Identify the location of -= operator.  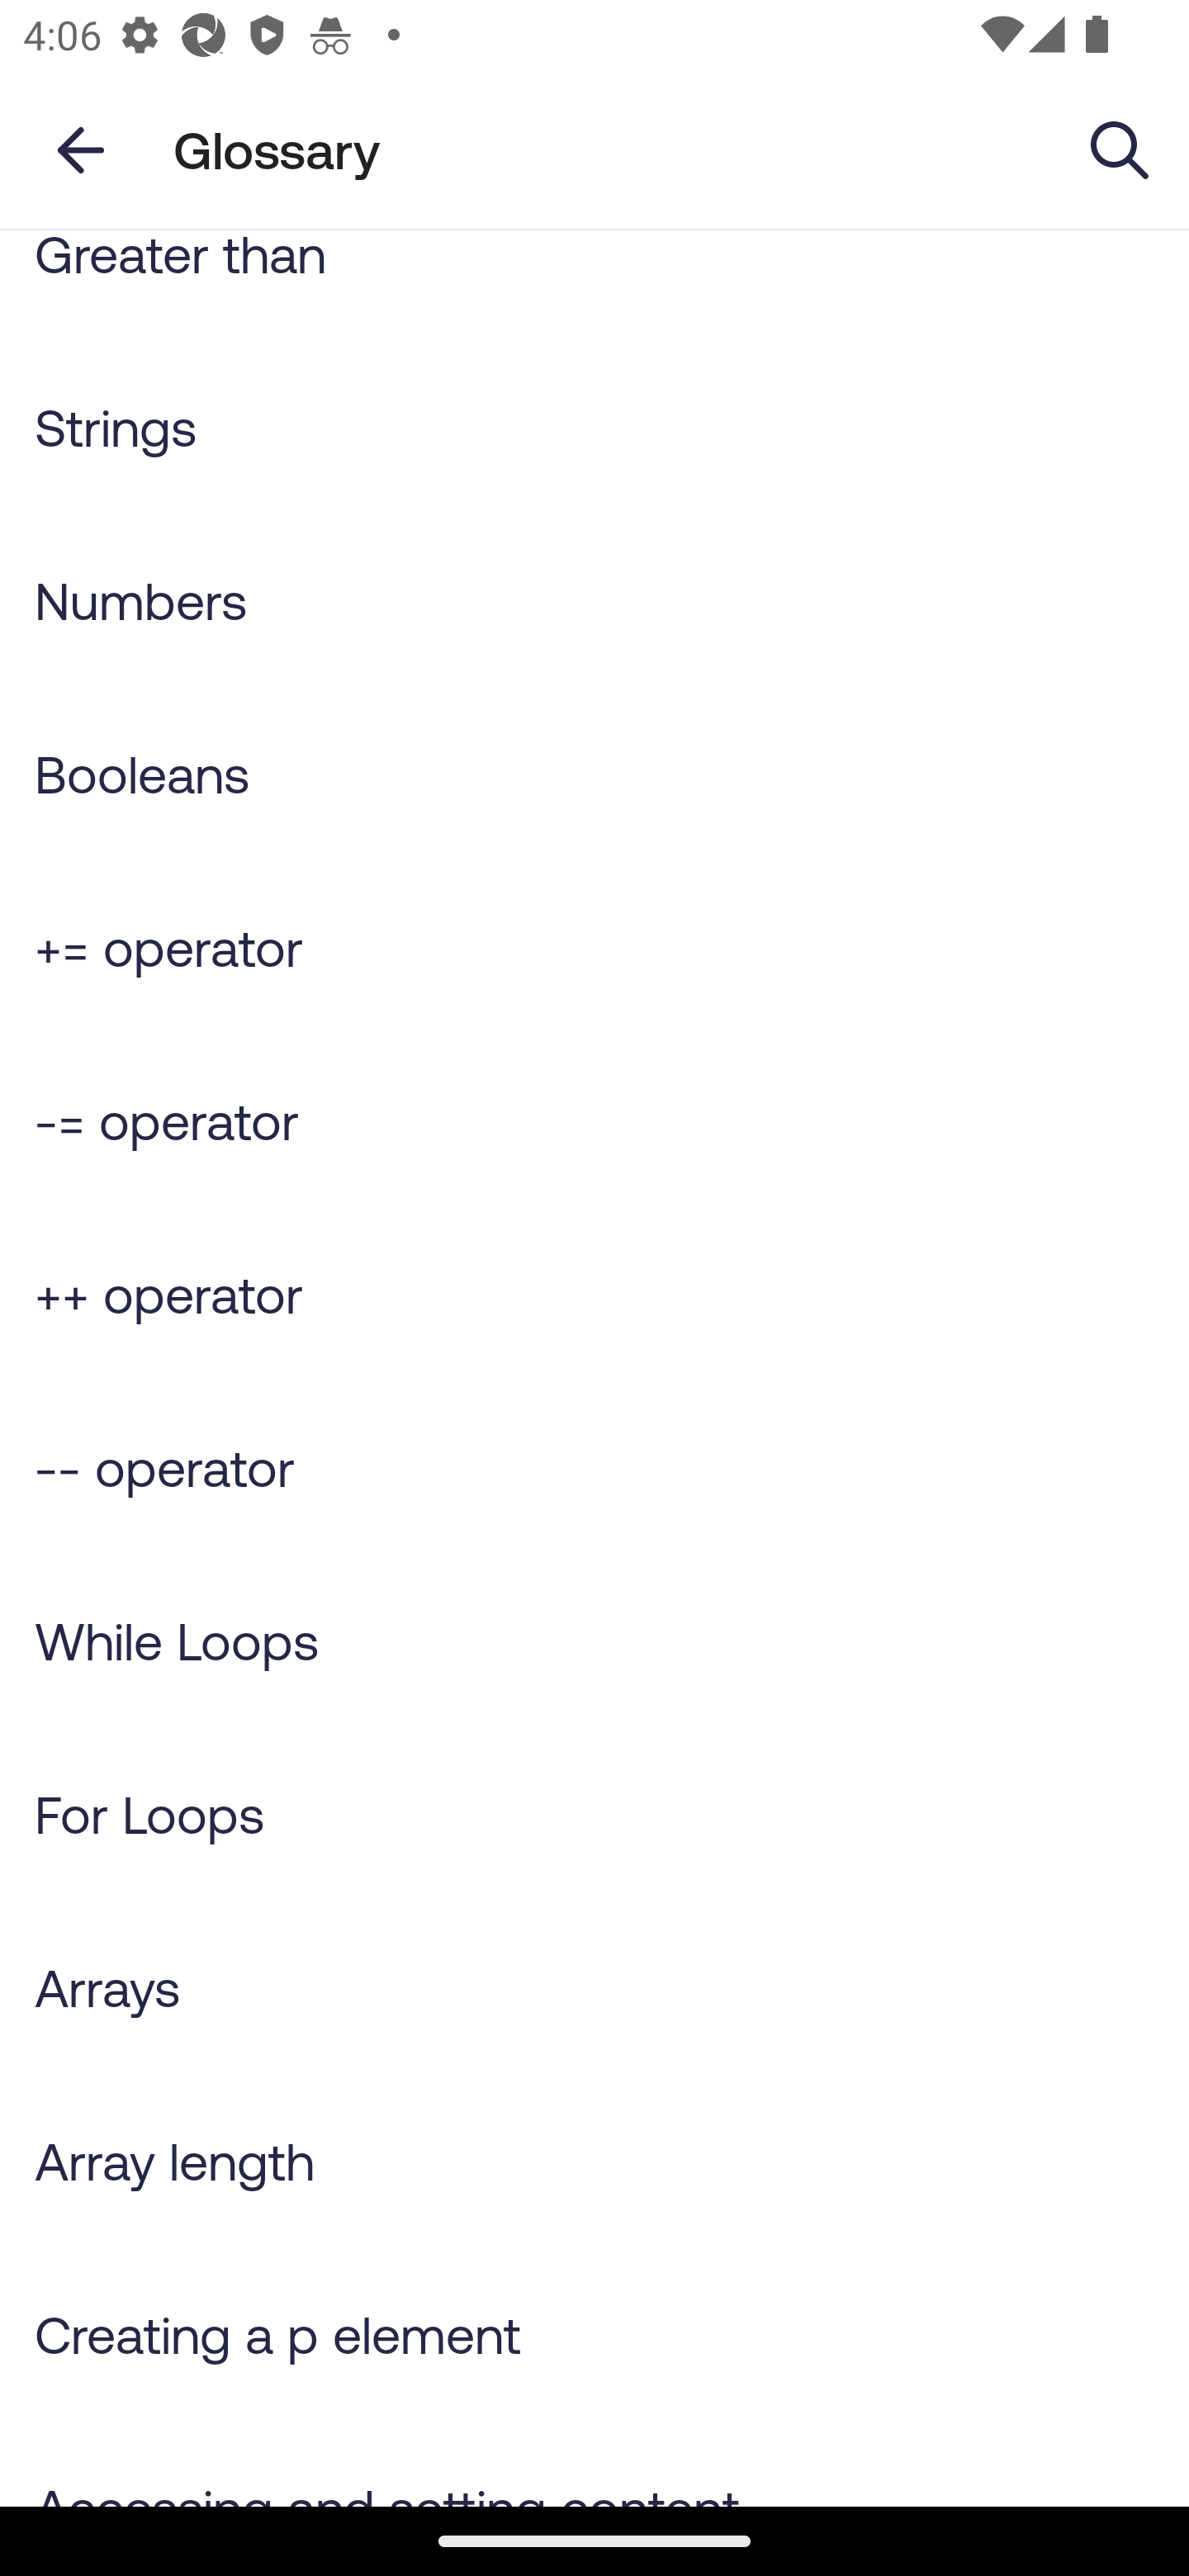
(594, 1120).